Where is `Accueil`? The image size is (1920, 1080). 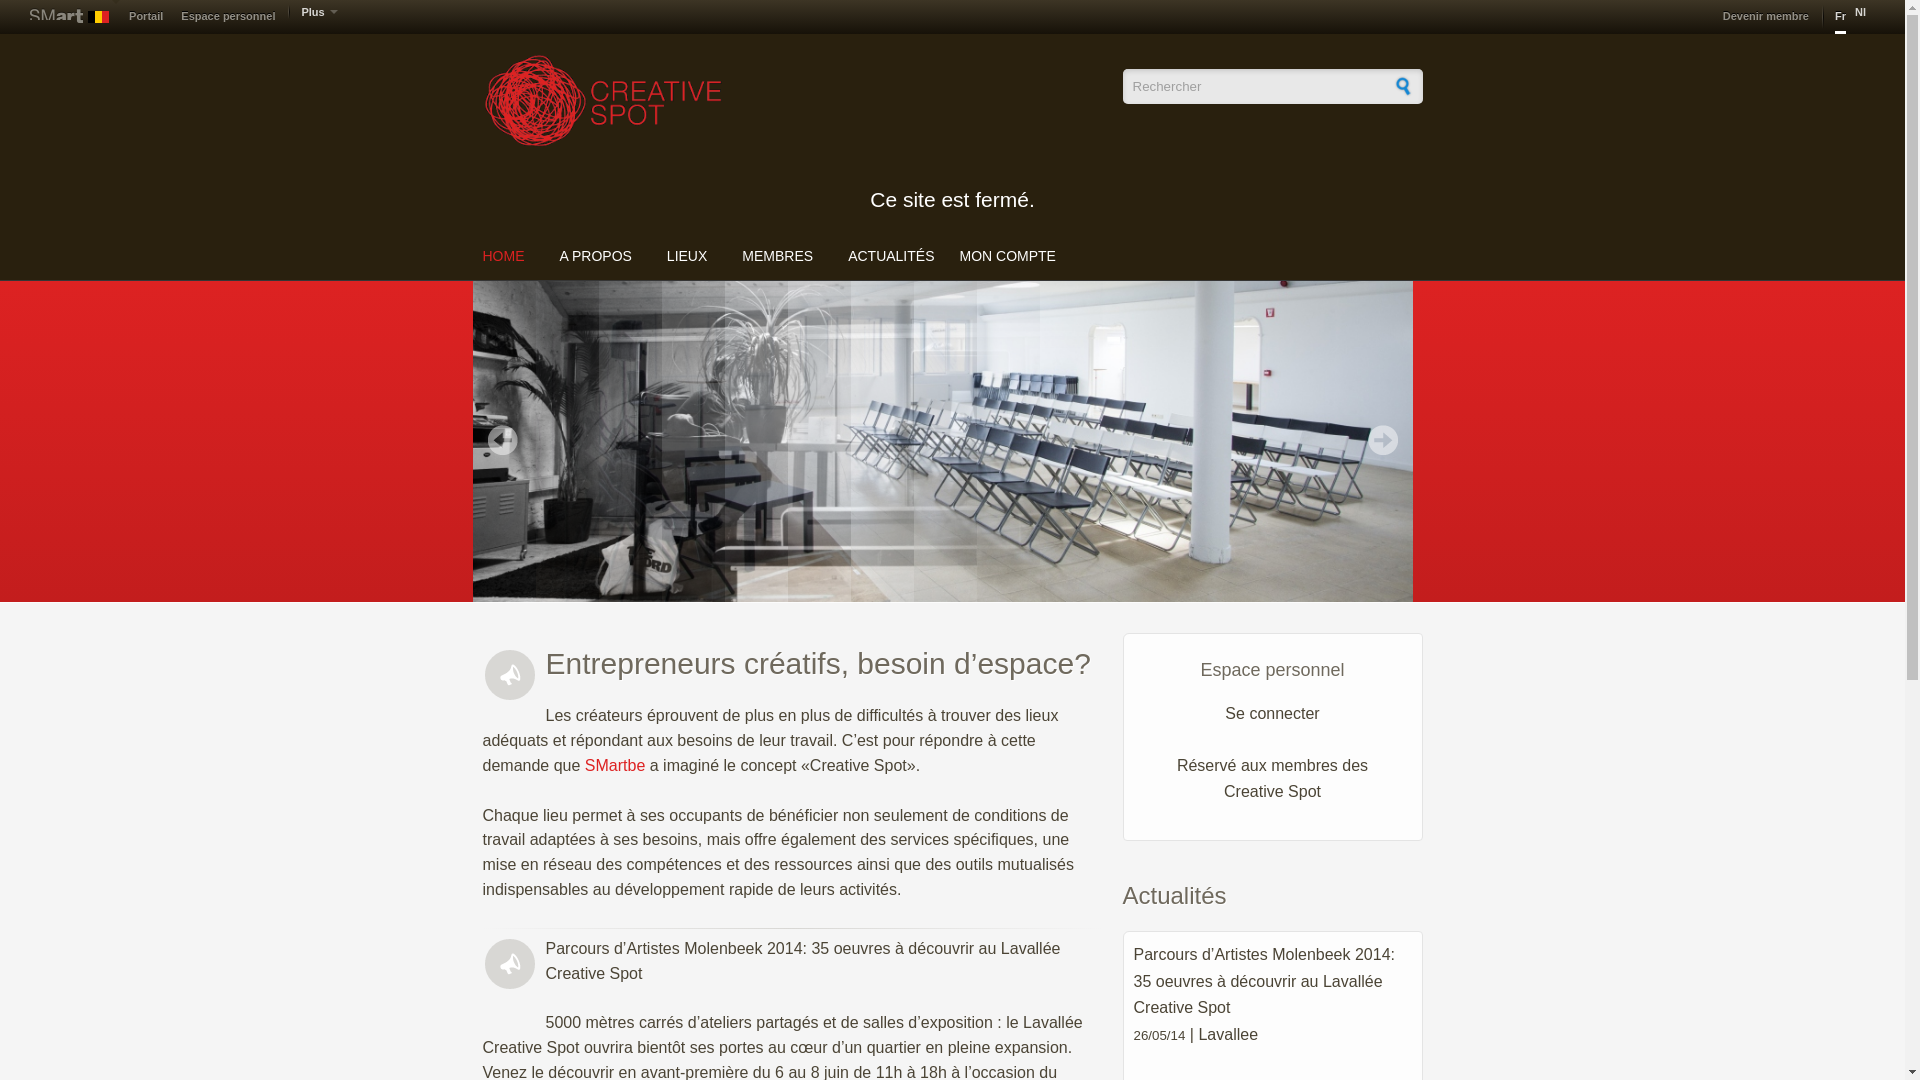 Accueil is located at coordinates (792, 100).